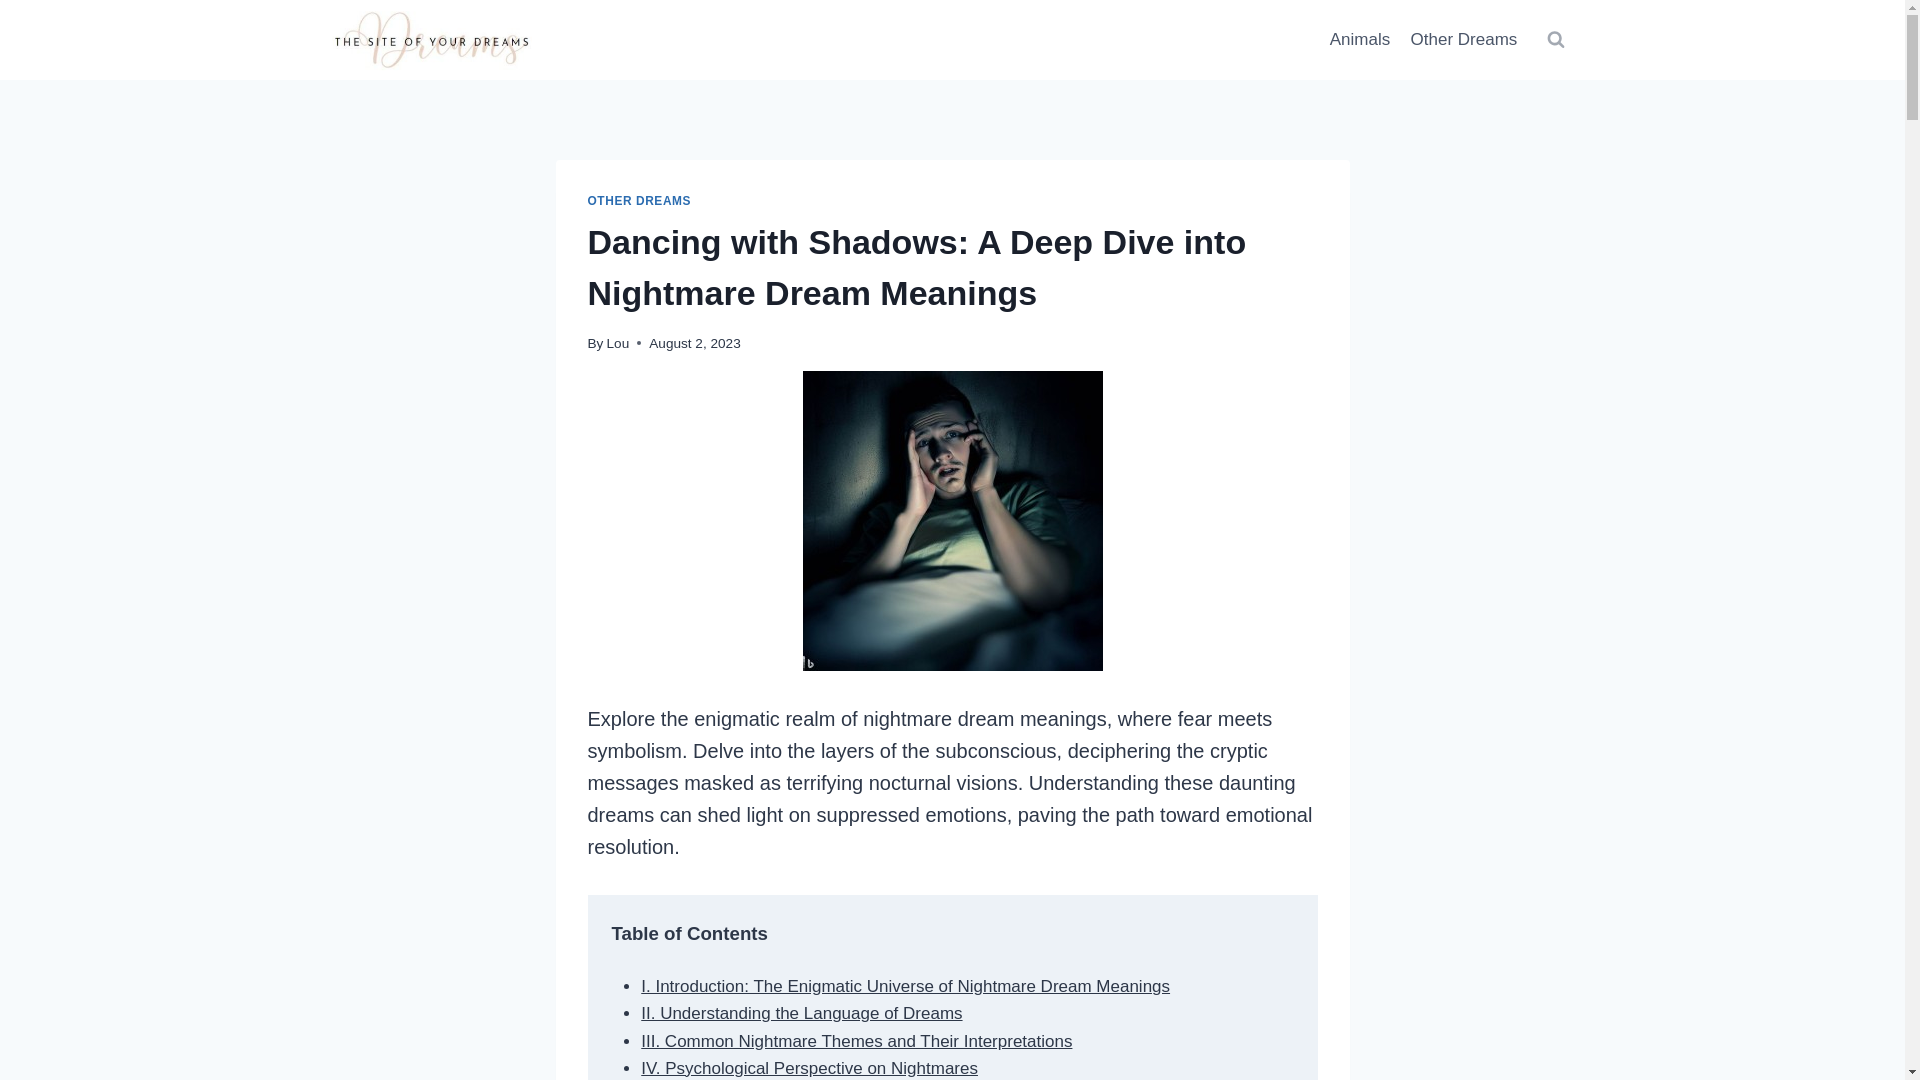 The height and width of the screenshot is (1080, 1920). What do you see at coordinates (856, 1041) in the screenshot?
I see `III. Common Nightmare Themes and Their Interpretations` at bounding box center [856, 1041].